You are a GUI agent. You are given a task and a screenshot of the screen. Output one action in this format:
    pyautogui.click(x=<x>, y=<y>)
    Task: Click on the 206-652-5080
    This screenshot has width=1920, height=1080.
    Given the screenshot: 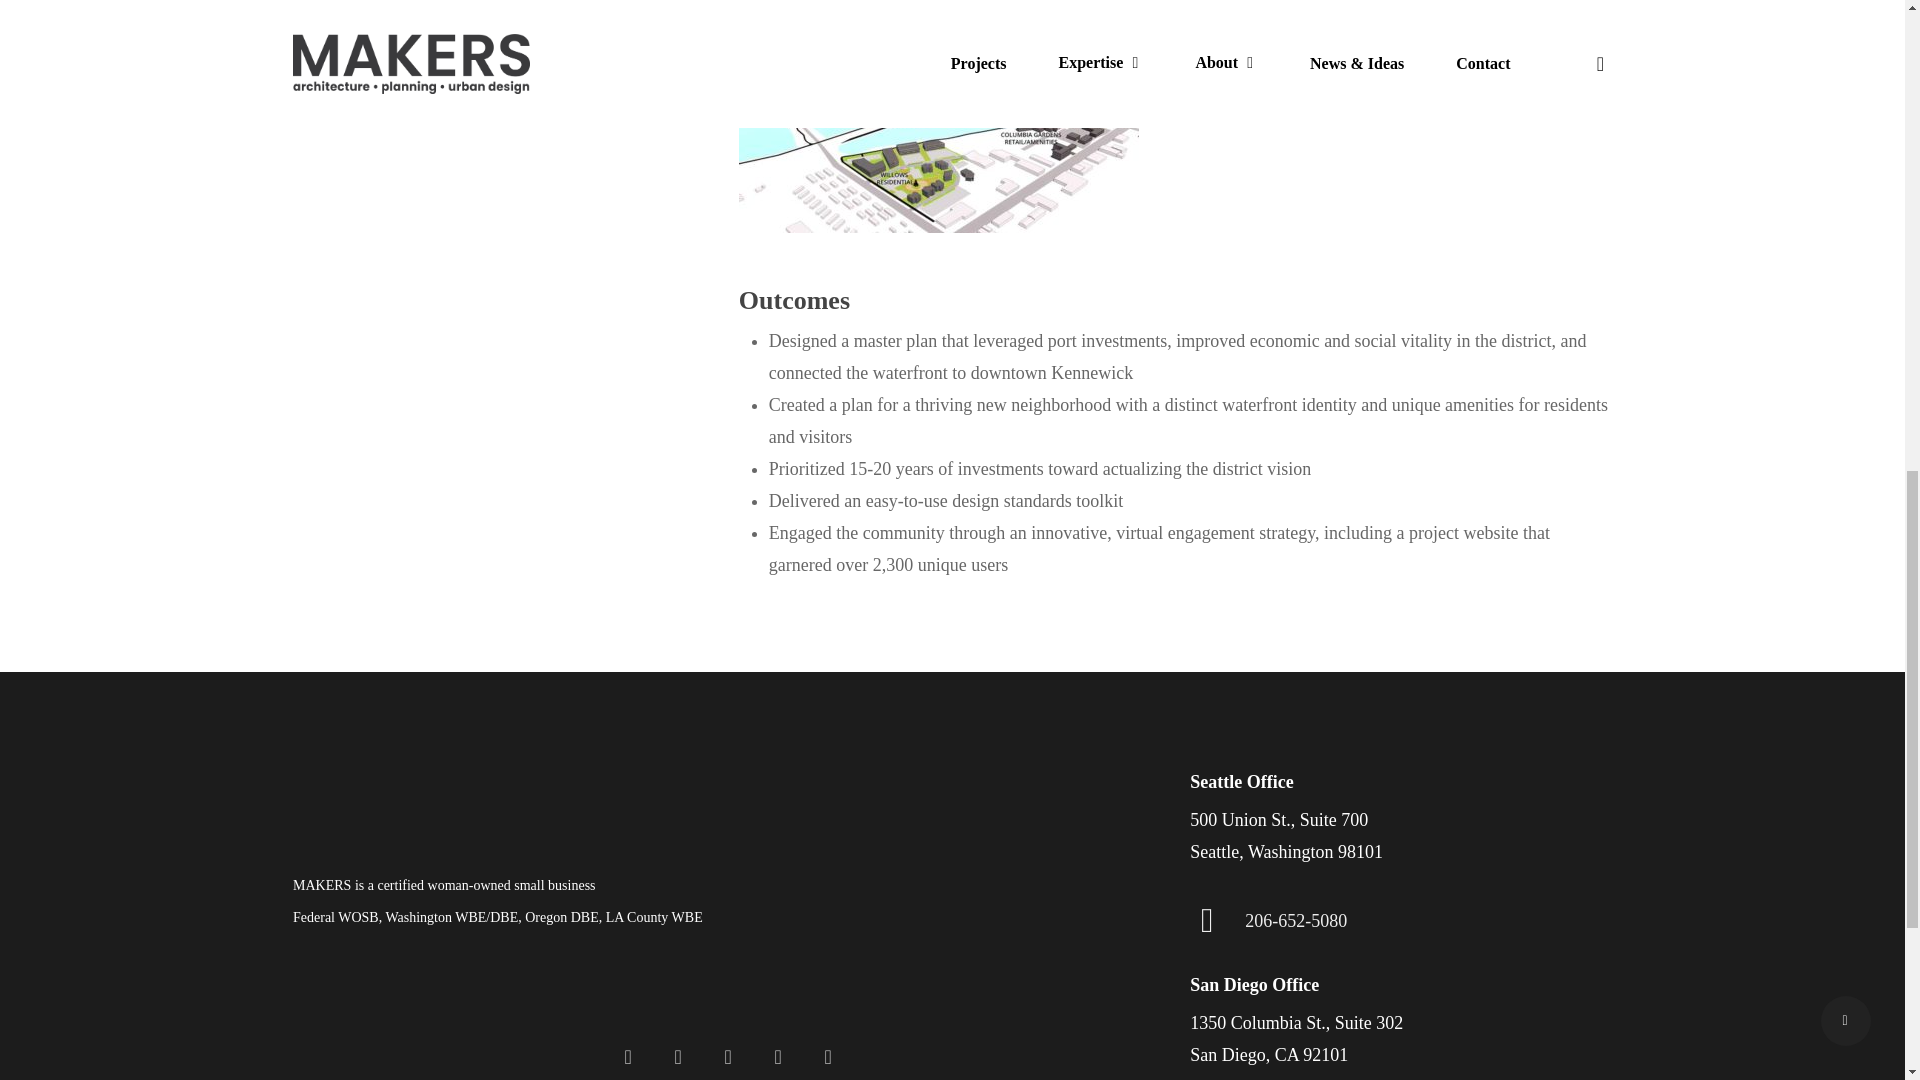 What is the action you would take?
    pyautogui.click(x=1296, y=920)
    